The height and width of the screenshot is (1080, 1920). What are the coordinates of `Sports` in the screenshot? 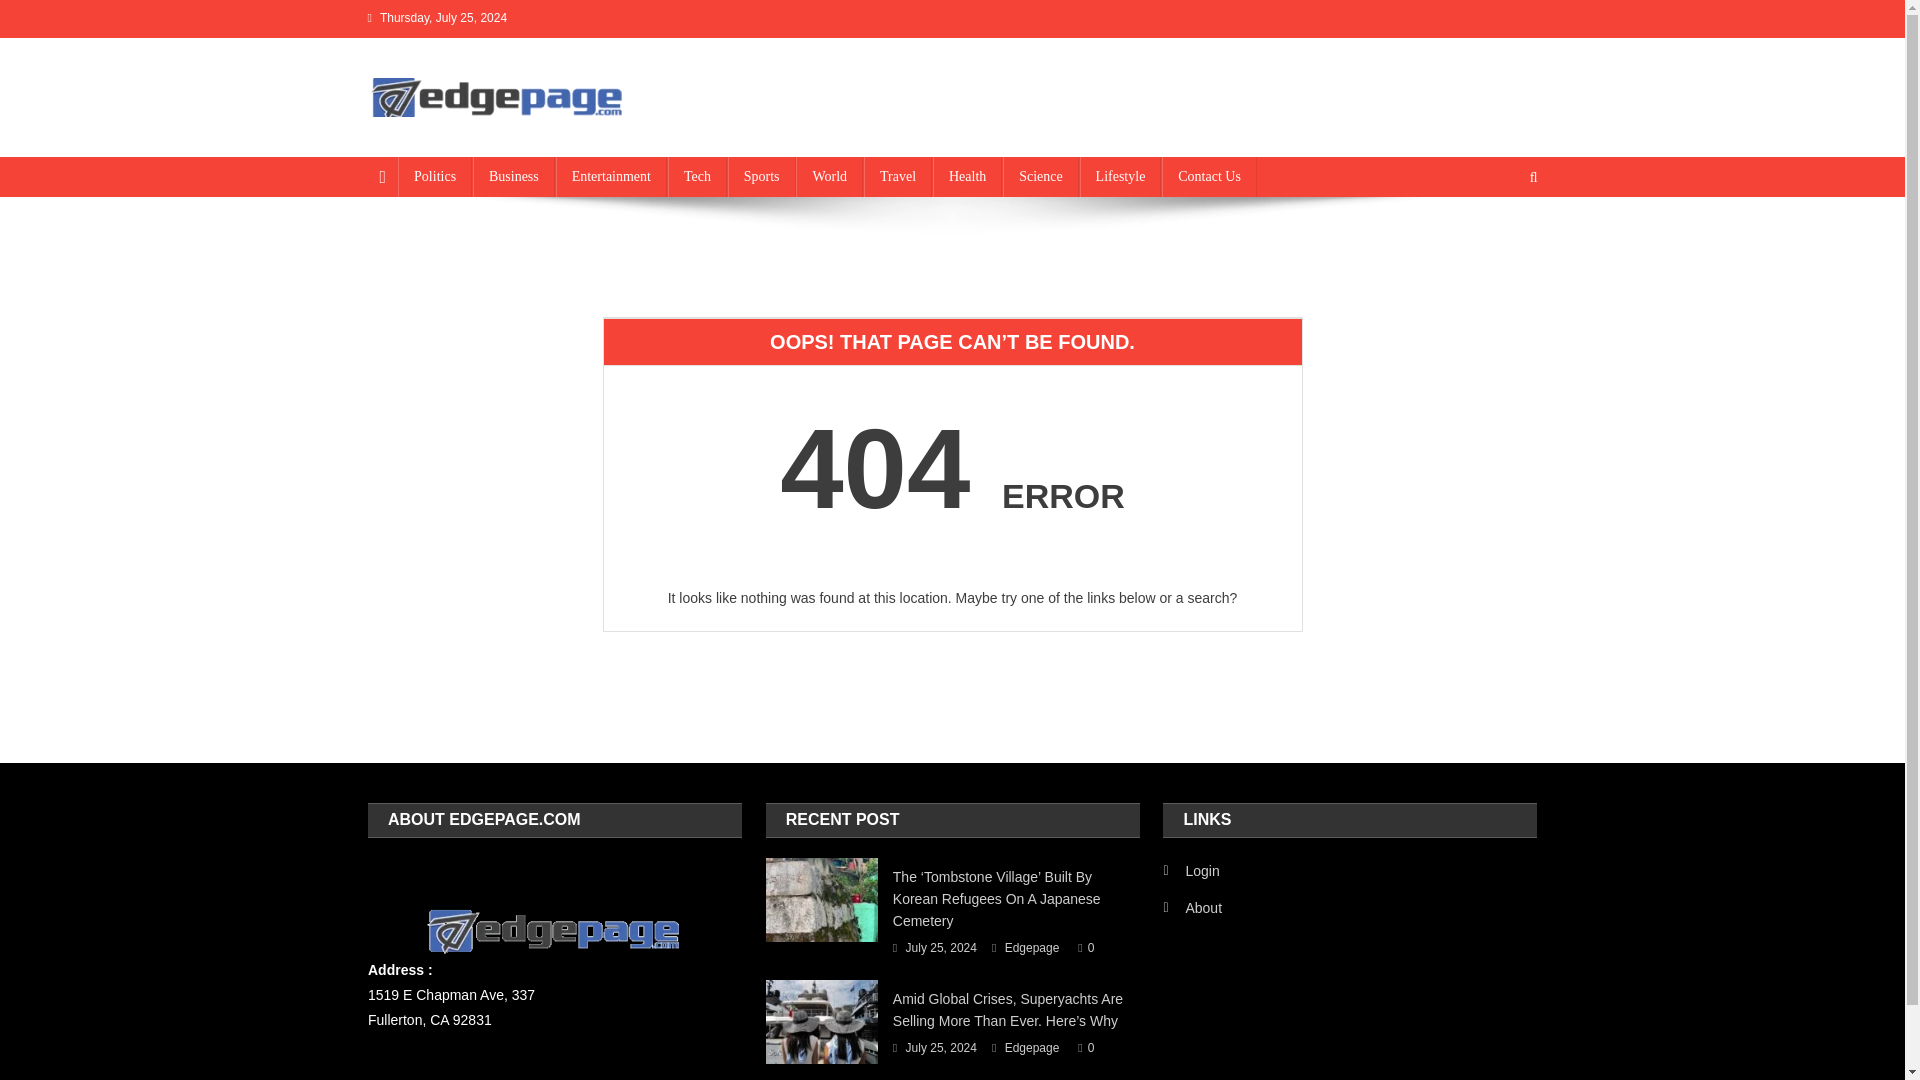 It's located at (762, 176).